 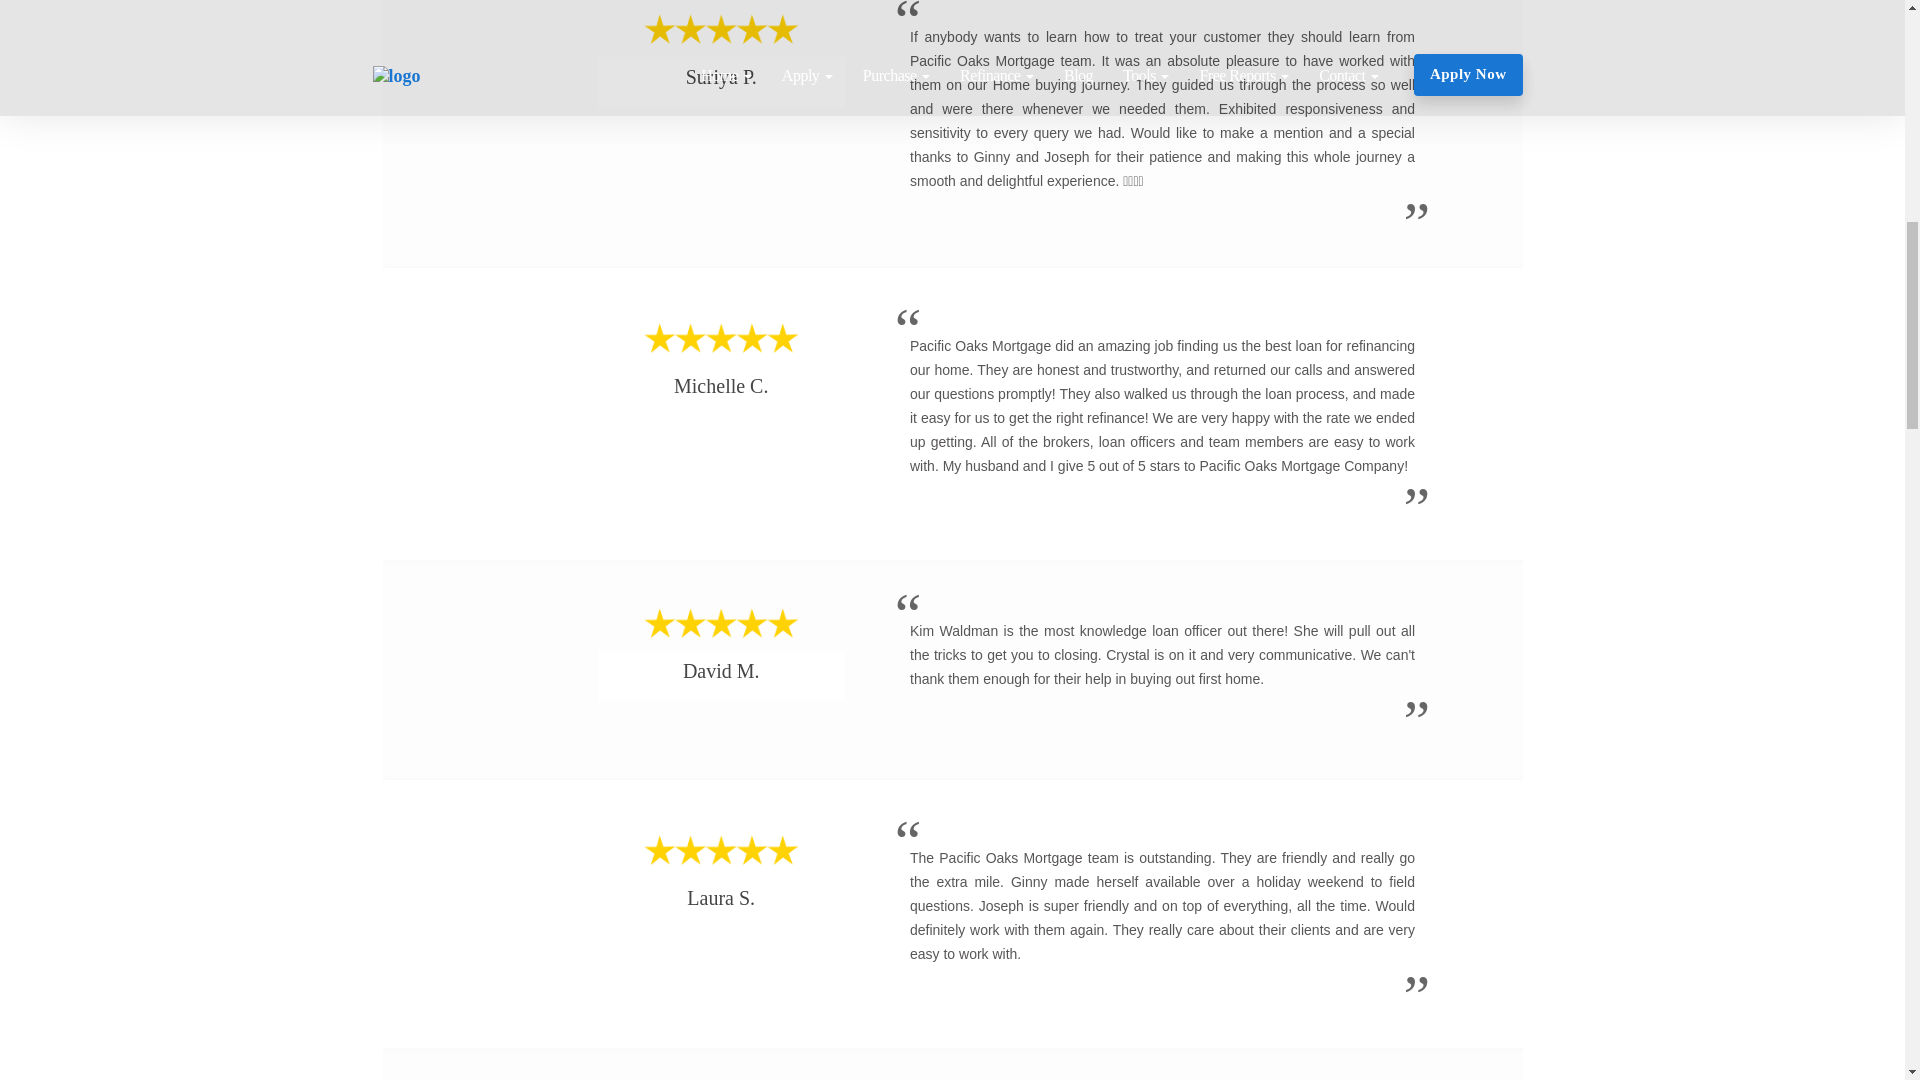 What do you see at coordinates (720, 30) in the screenshot?
I see `5 stars` at bounding box center [720, 30].